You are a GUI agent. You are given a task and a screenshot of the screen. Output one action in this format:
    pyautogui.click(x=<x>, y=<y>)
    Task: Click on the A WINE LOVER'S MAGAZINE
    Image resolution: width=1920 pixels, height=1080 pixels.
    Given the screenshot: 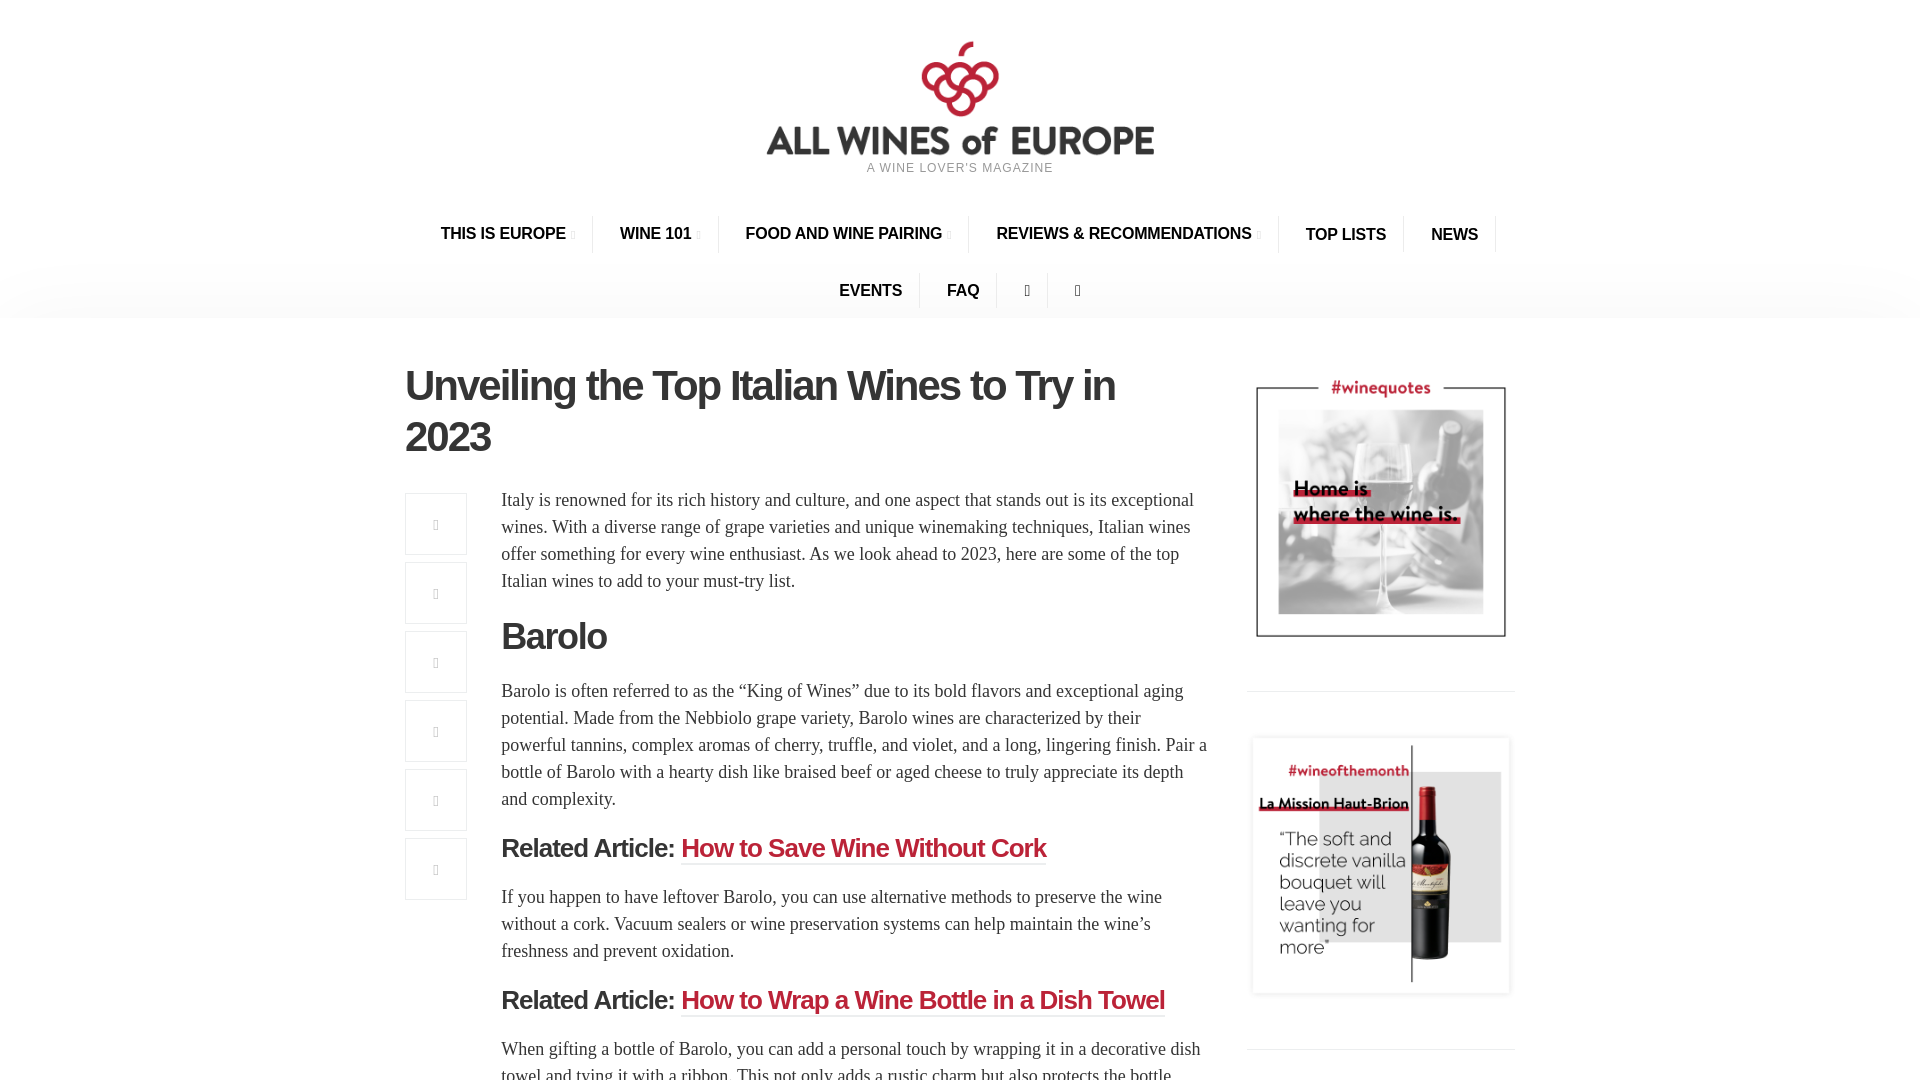 What is the action you would take?
    pyautogui.click(x=960, y=130)
    